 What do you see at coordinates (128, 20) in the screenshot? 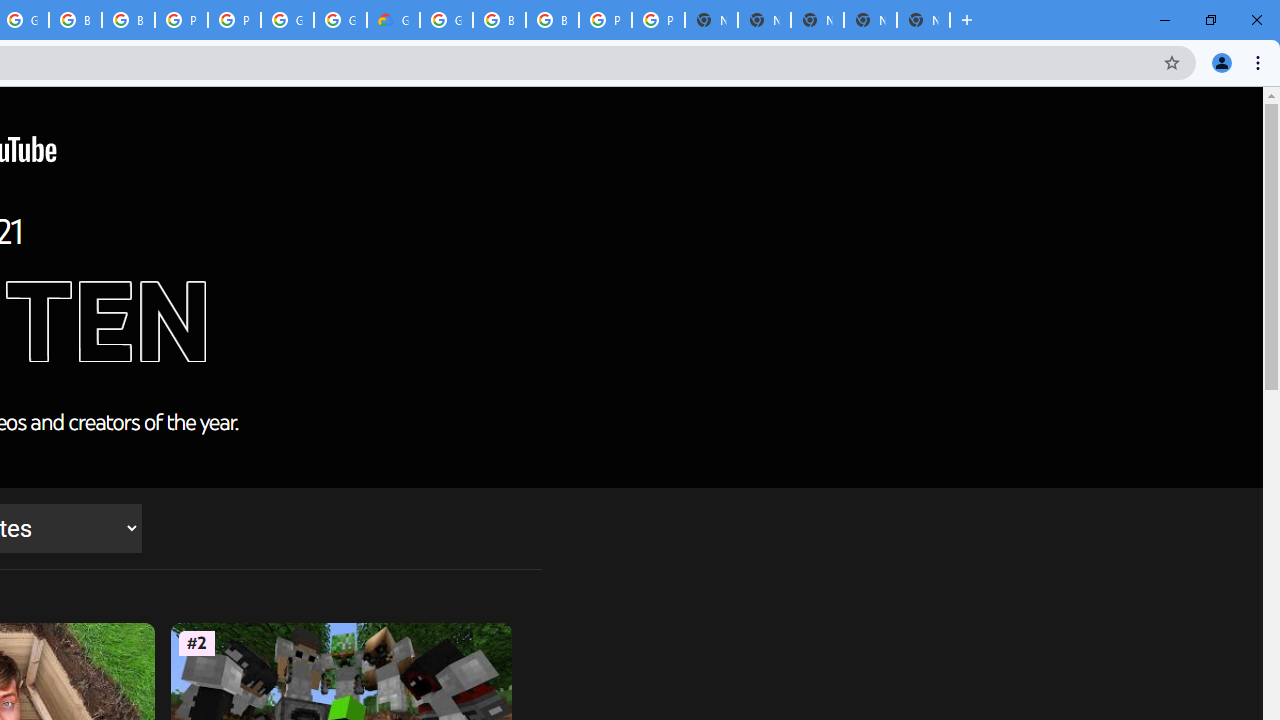
I see `Browse Chrome as a guest - Computer - Google Chrome Help` at bounding box center [128, 20].